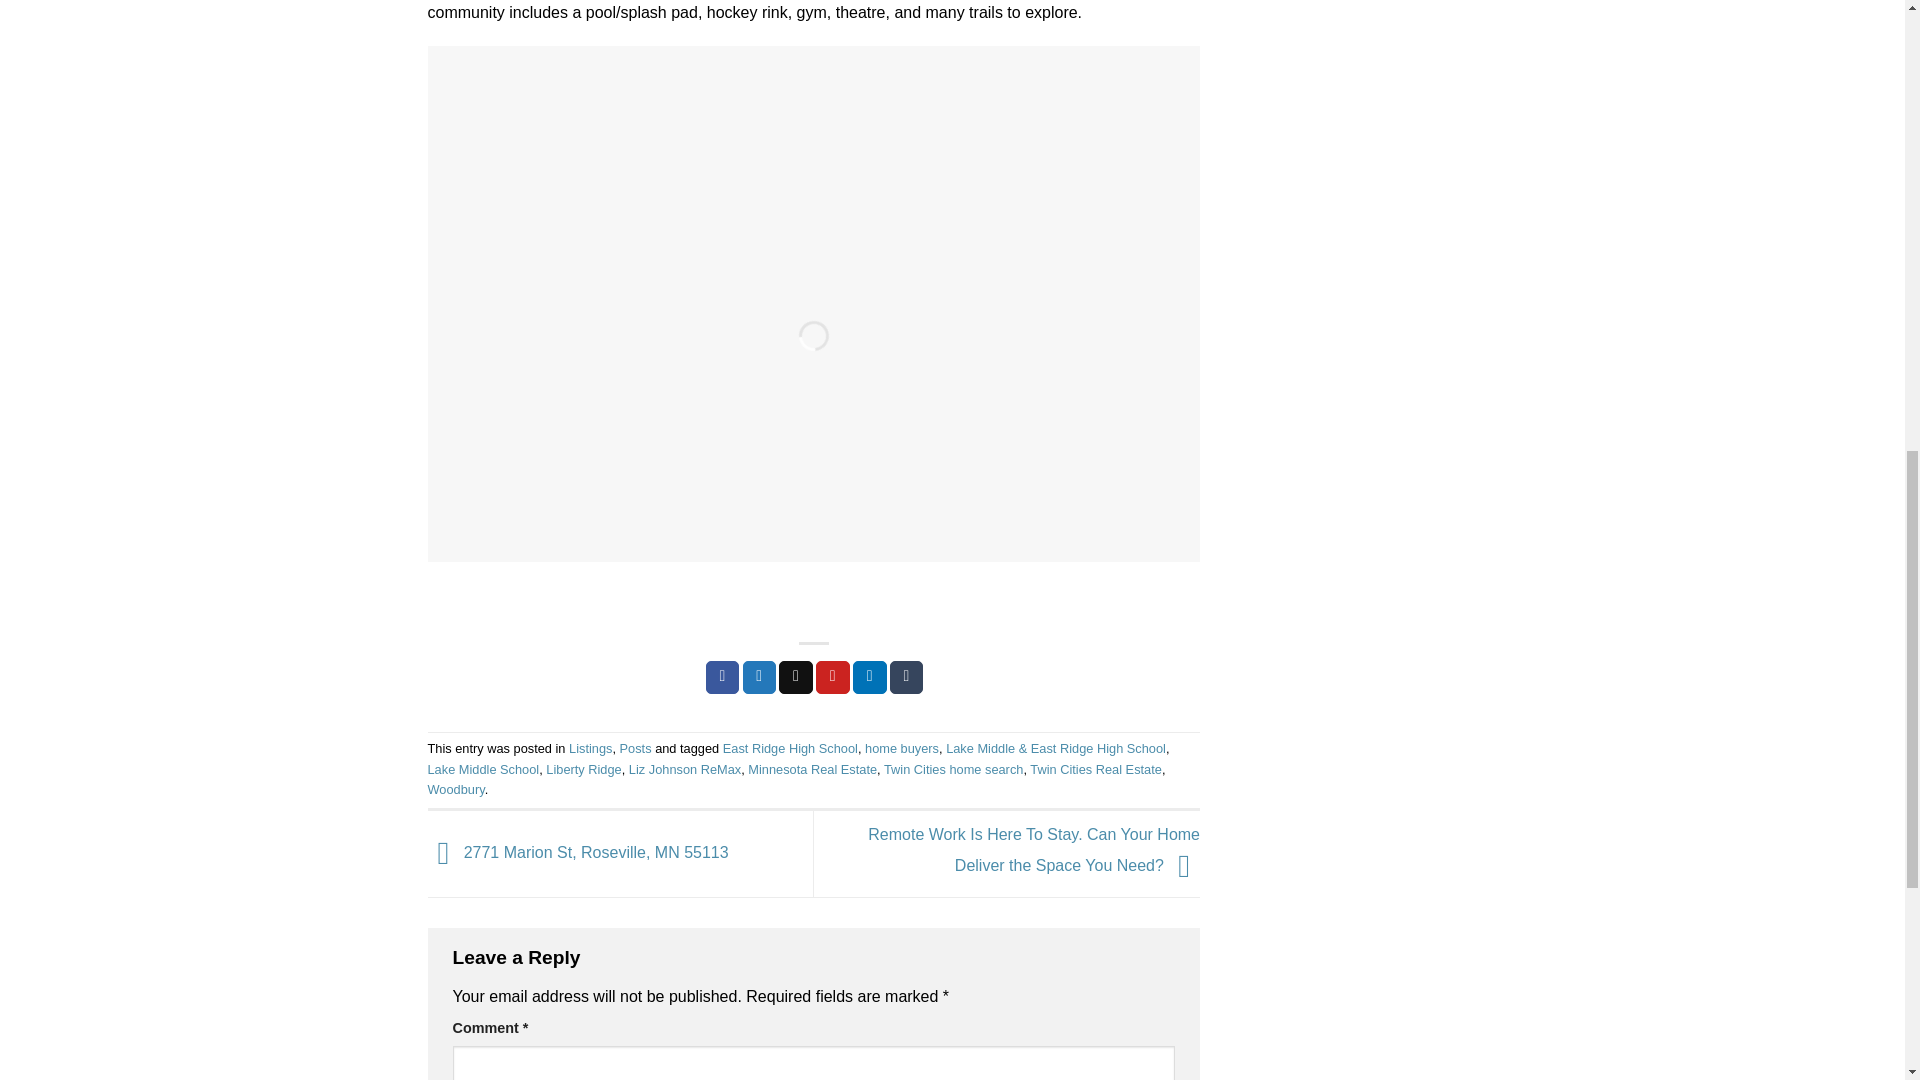 This screenshot has width=1920, height=1080. Describe the element at coordinates (906, 678) in the screenshot. I see `Share on Tumblr` at that location.